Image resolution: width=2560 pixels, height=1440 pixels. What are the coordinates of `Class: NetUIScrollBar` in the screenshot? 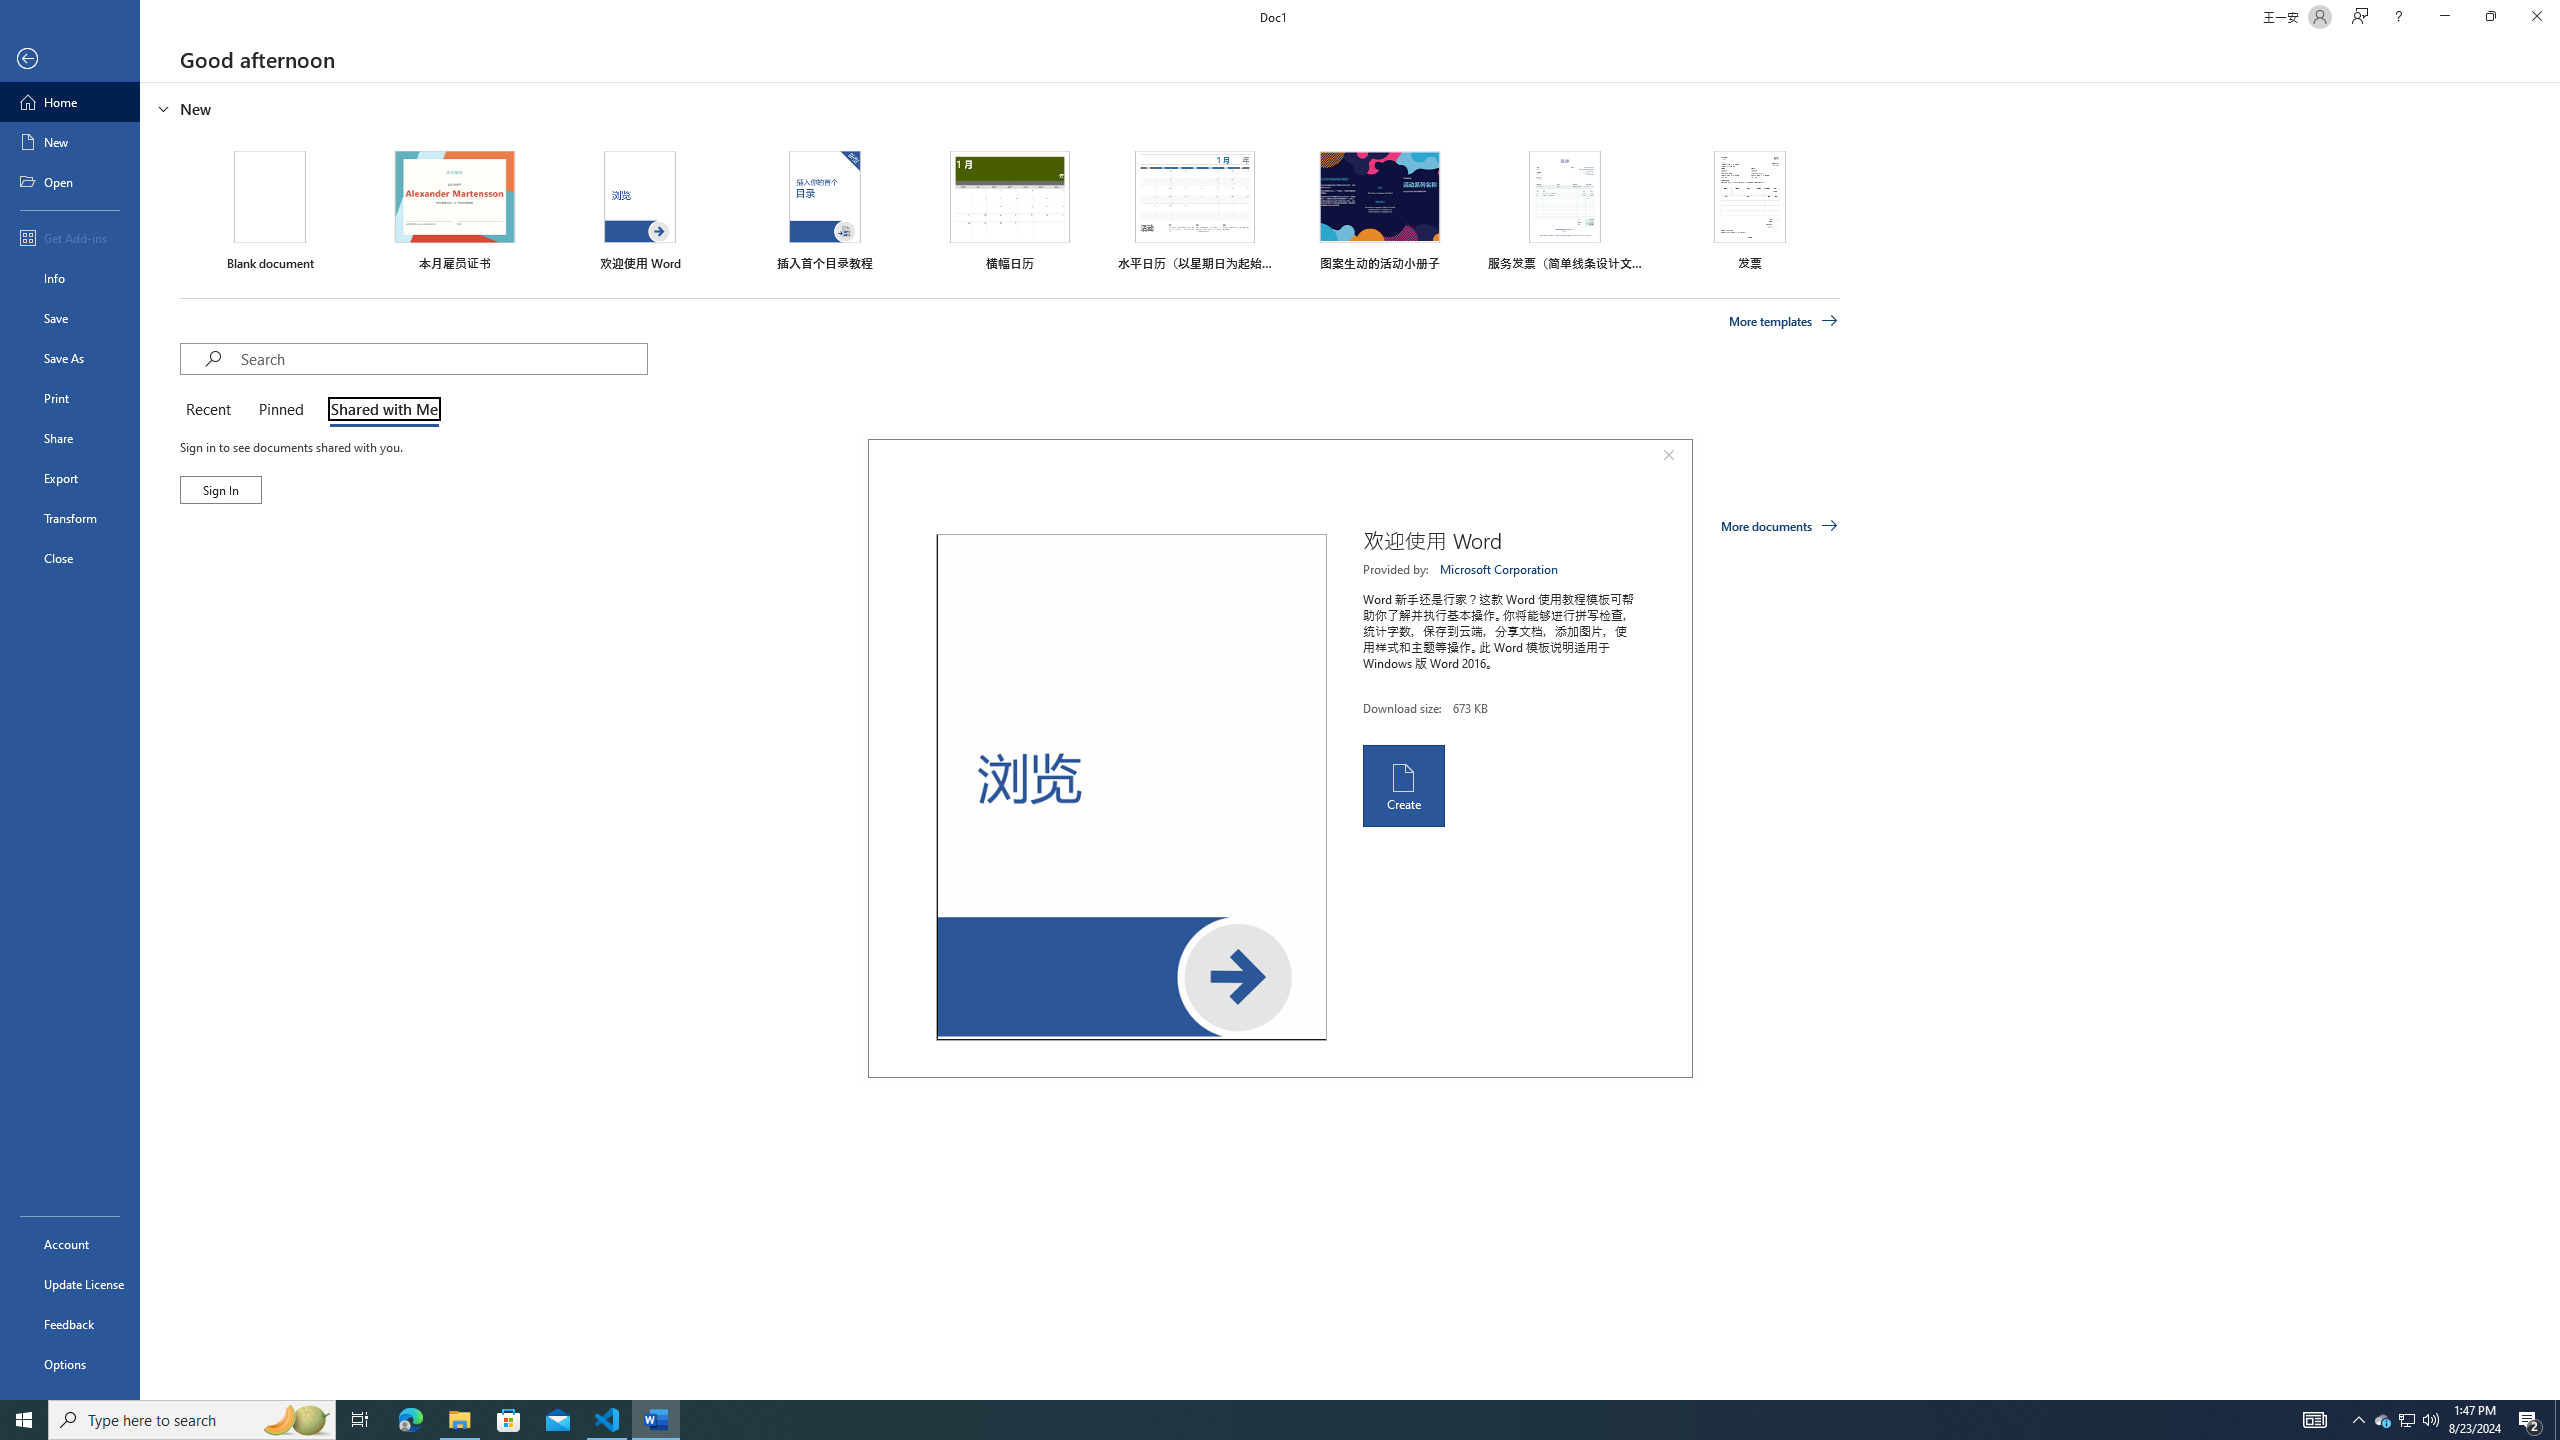 It's located at (2551, 741).